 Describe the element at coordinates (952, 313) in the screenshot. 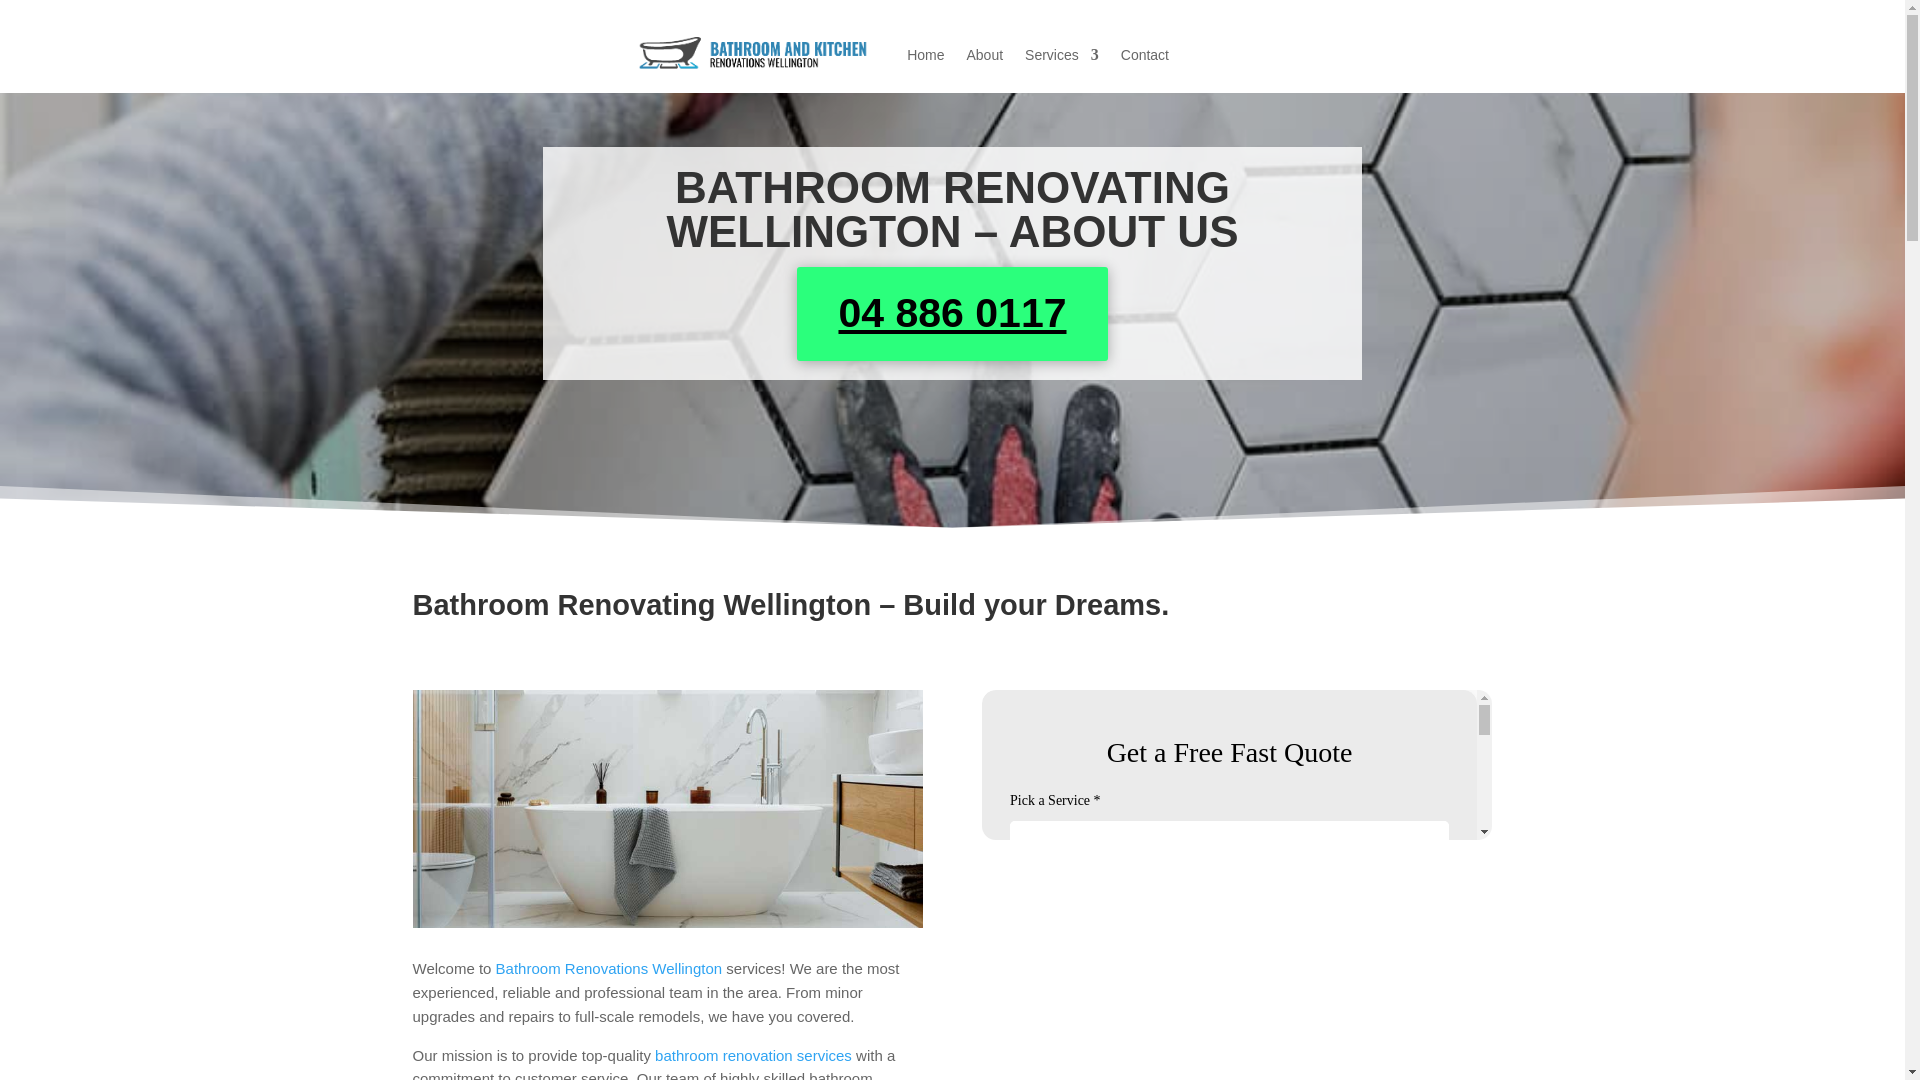

I see `04 886 0117` at that location.